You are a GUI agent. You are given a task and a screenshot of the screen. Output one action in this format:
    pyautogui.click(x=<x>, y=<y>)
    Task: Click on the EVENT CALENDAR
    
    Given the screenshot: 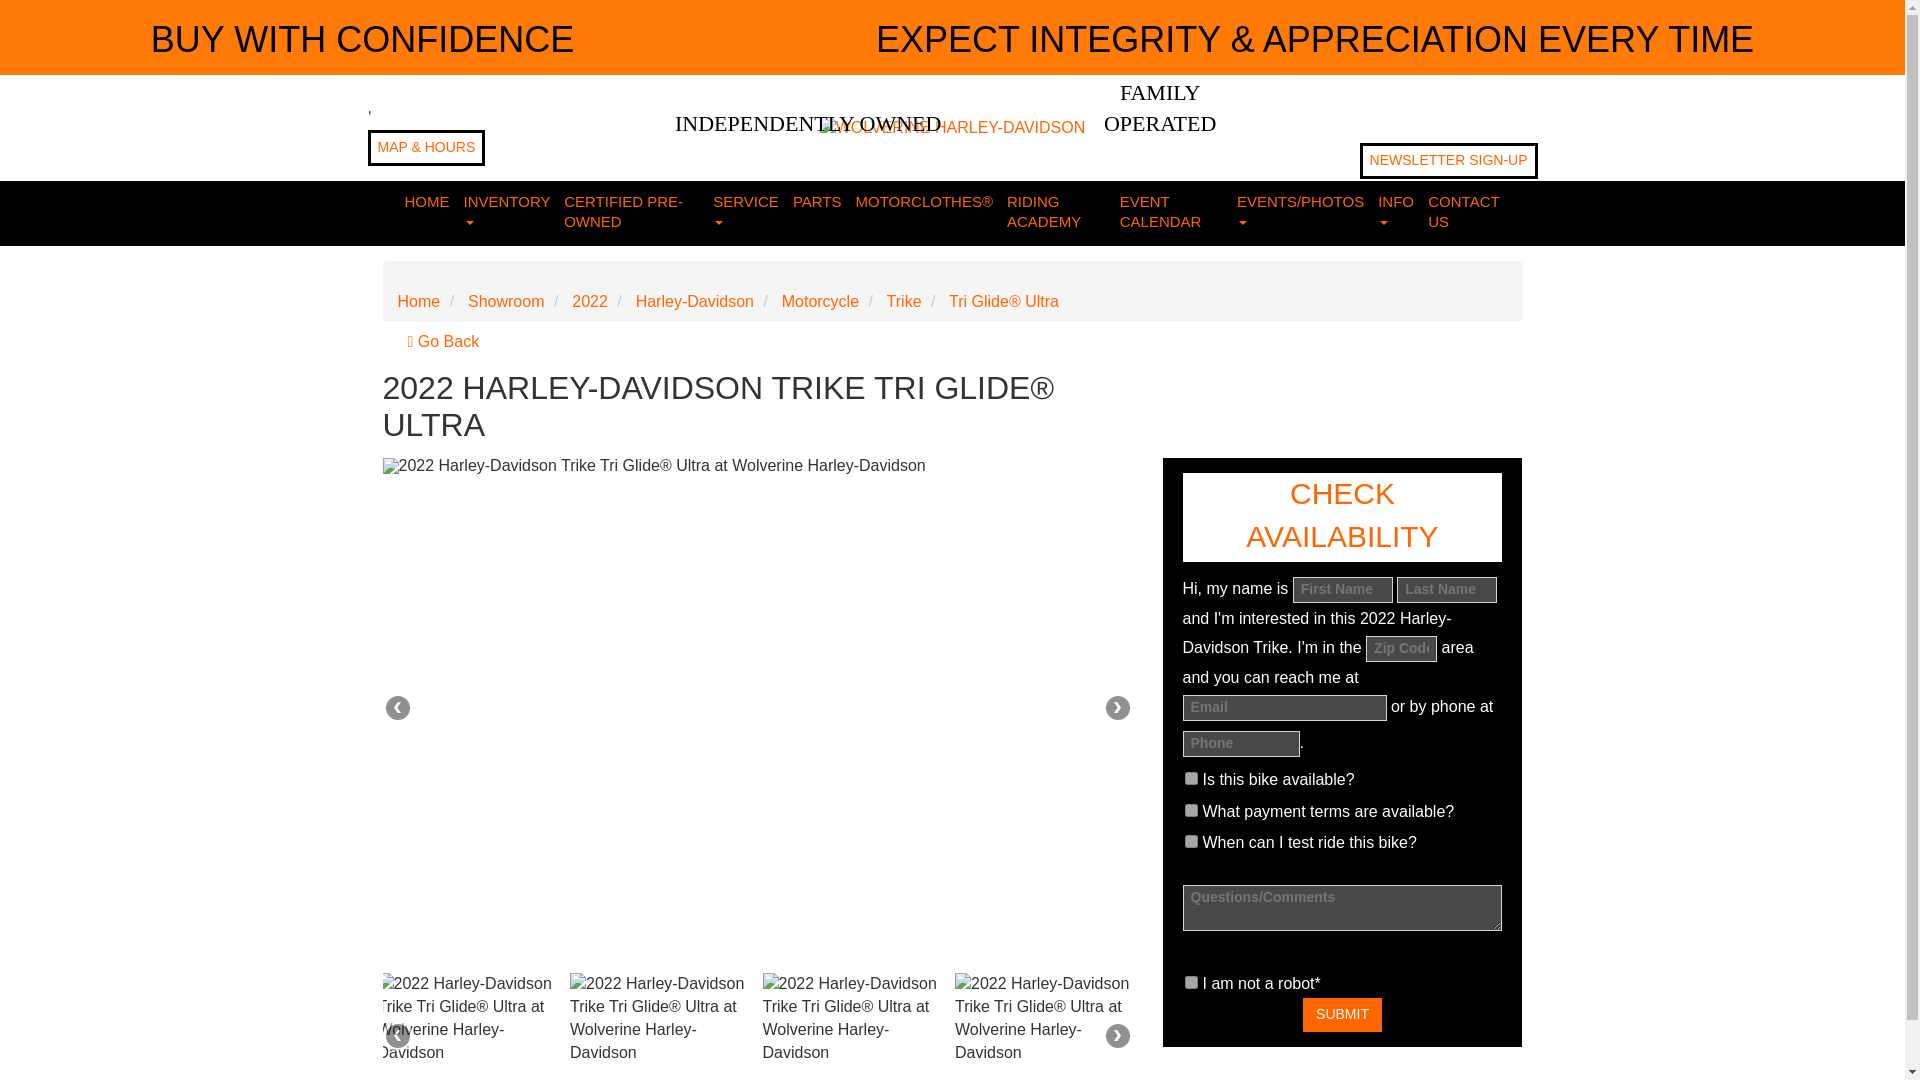 What is the action you would take?
    pyautogui.click(x=1172, y=214)
    